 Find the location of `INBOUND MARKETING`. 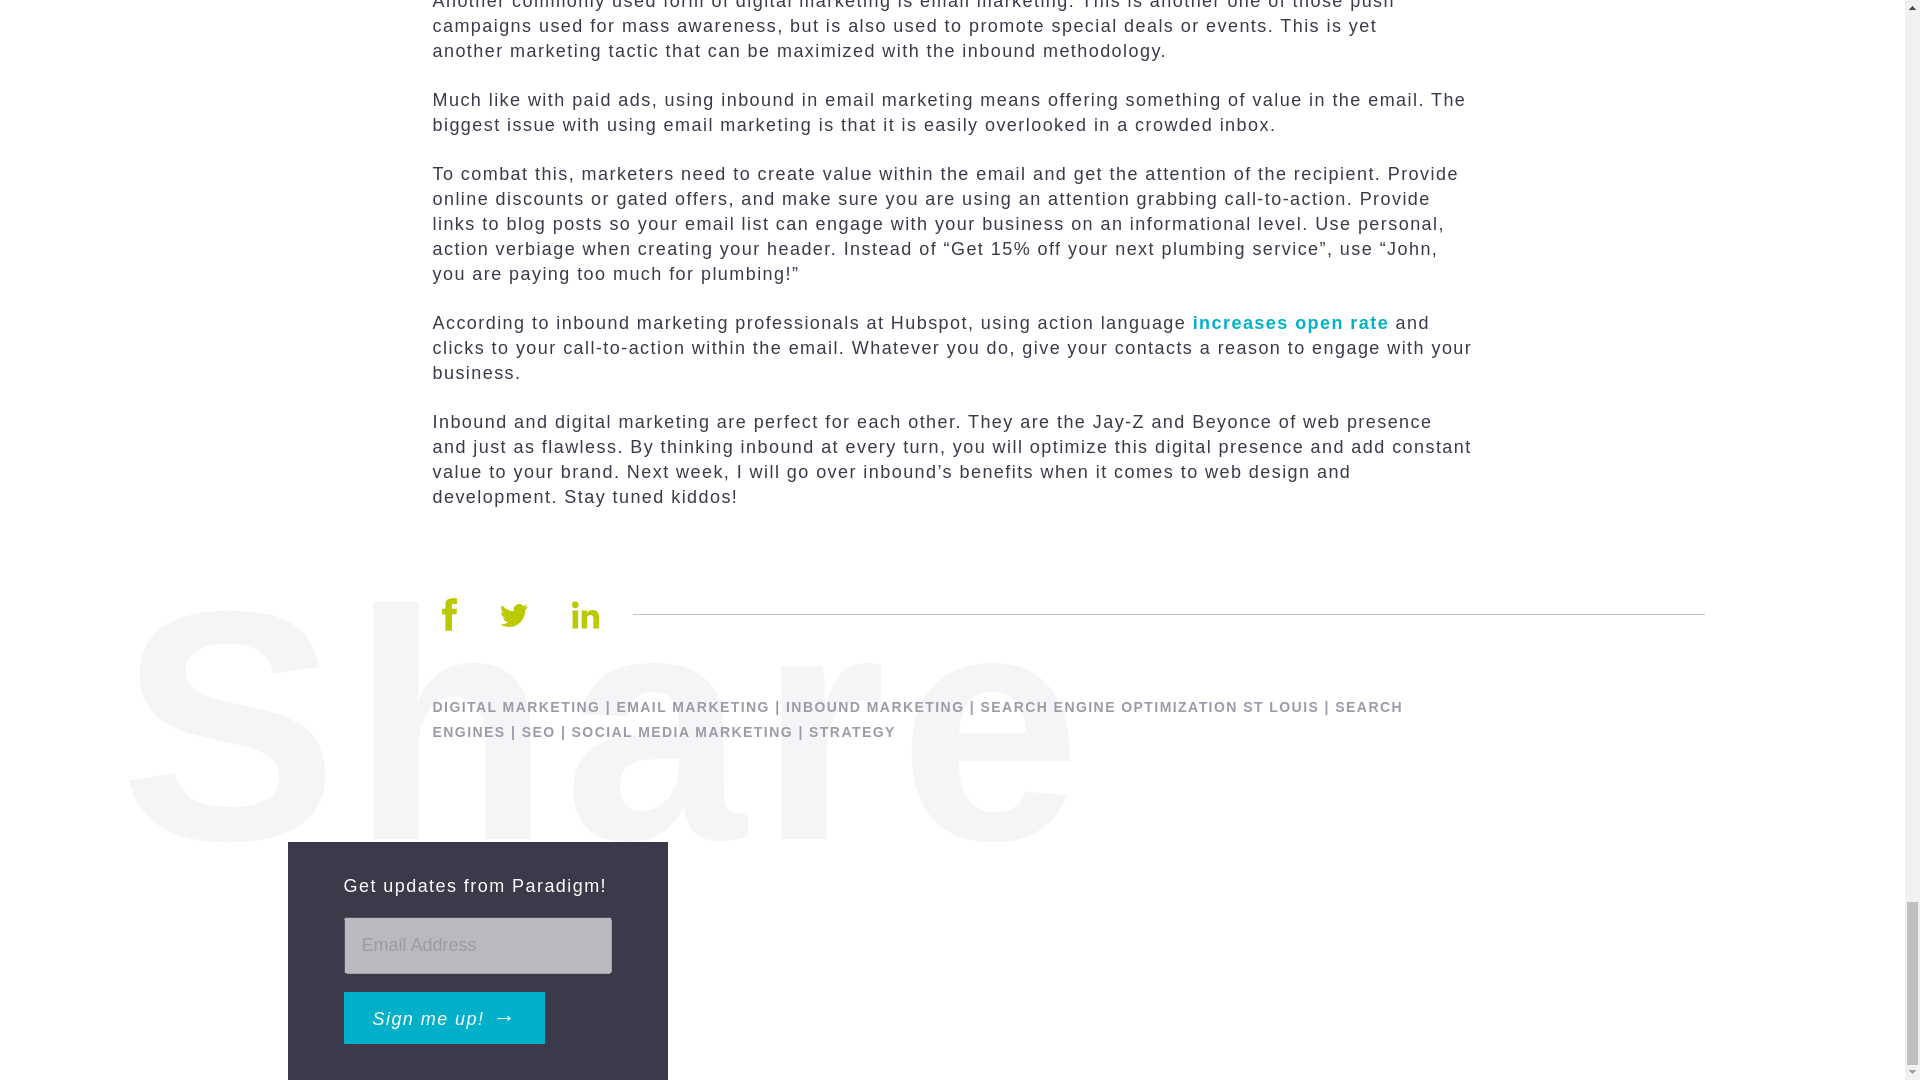

INBOUND MARKETING is located at coordinates (874, 706).